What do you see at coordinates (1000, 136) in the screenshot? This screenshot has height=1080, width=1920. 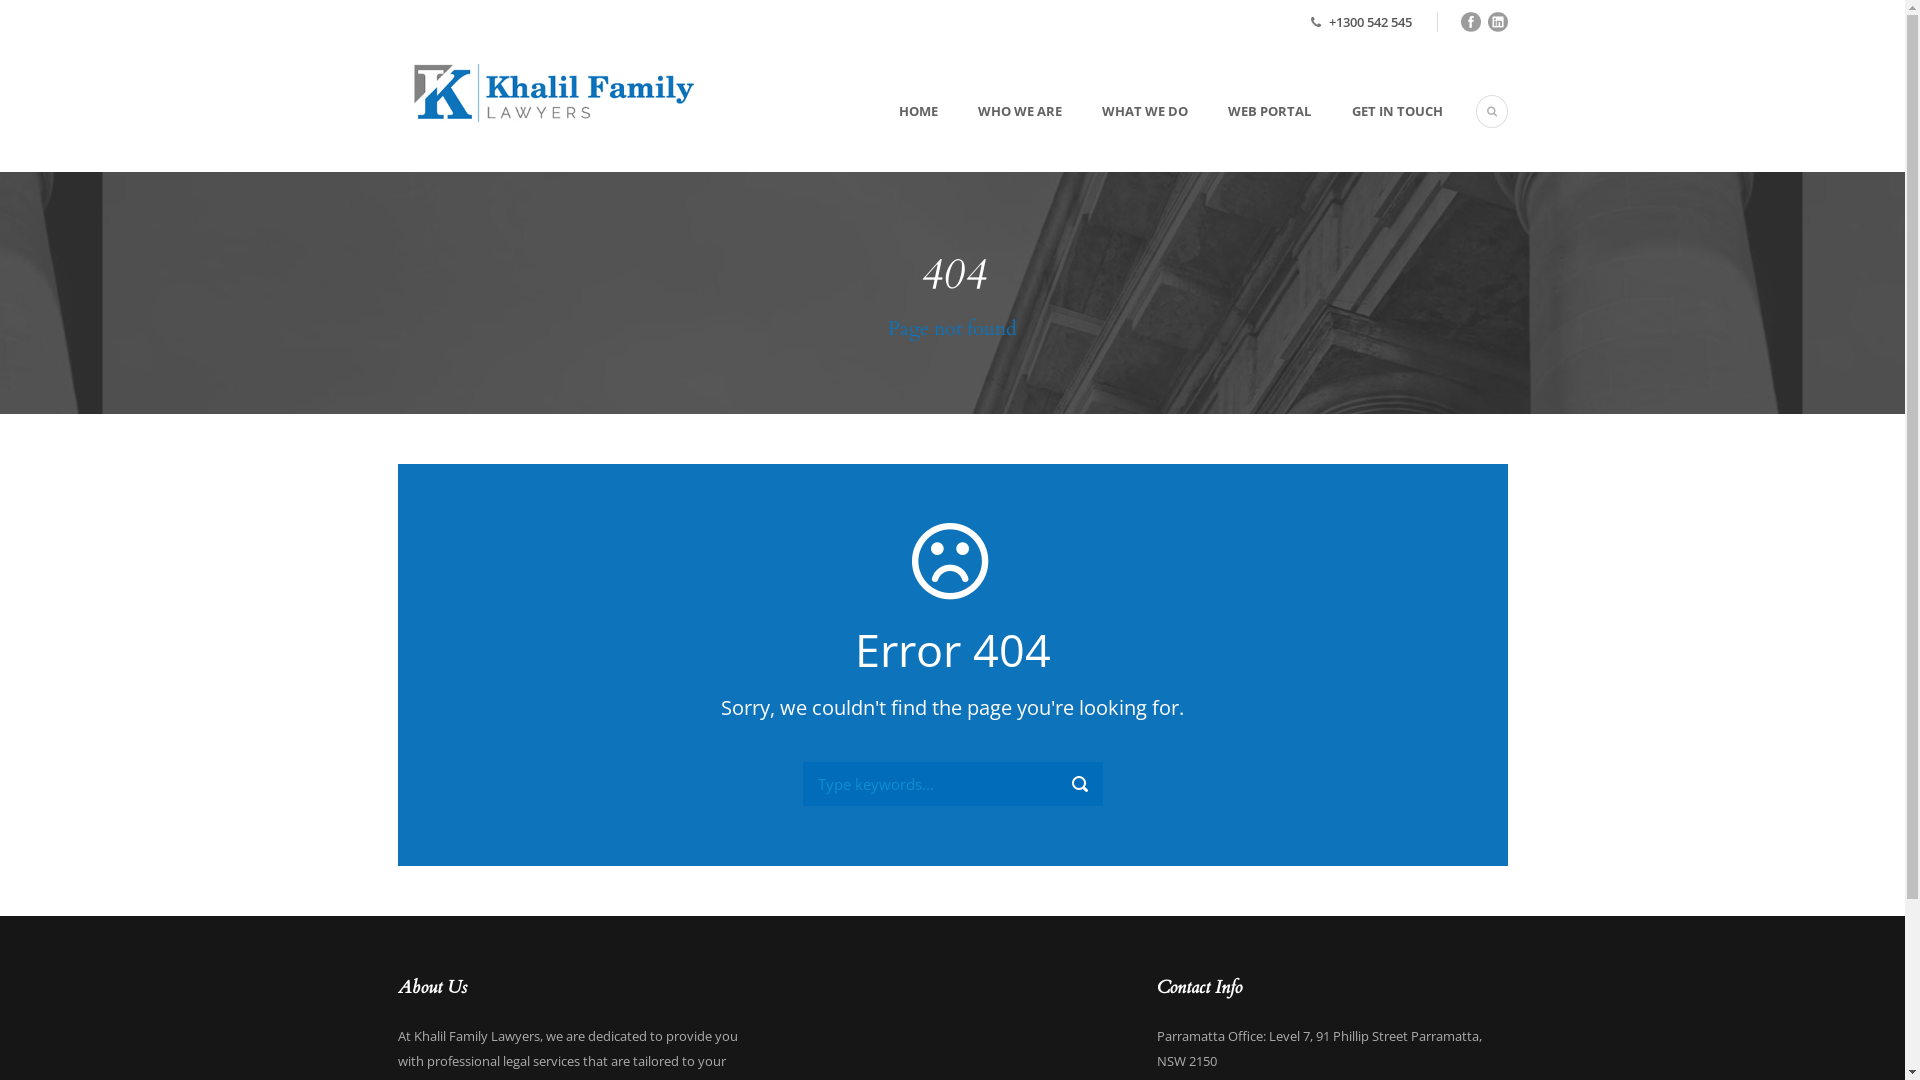 I see `WHO WE ARE` at bounding box center [1000, 136].